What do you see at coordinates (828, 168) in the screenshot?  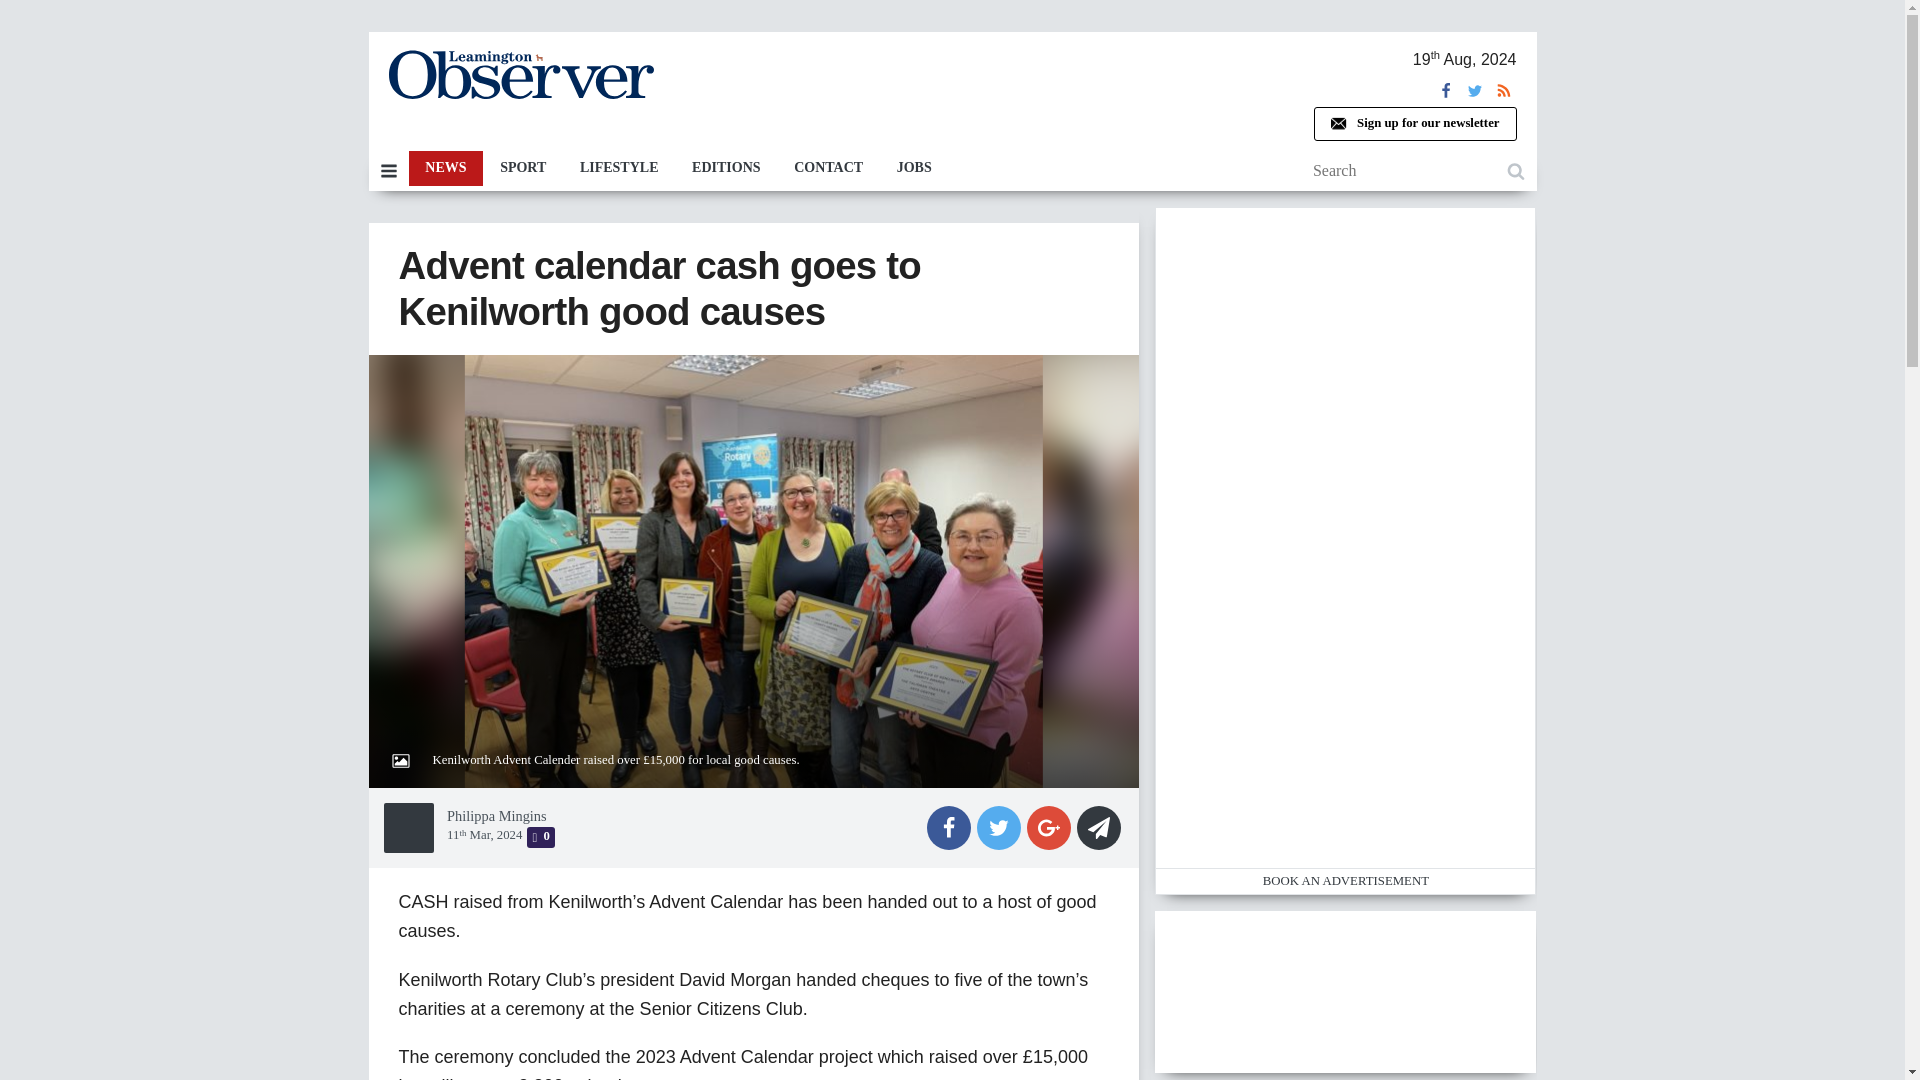 I see `CONTACT` at bounding box center [828, 168].